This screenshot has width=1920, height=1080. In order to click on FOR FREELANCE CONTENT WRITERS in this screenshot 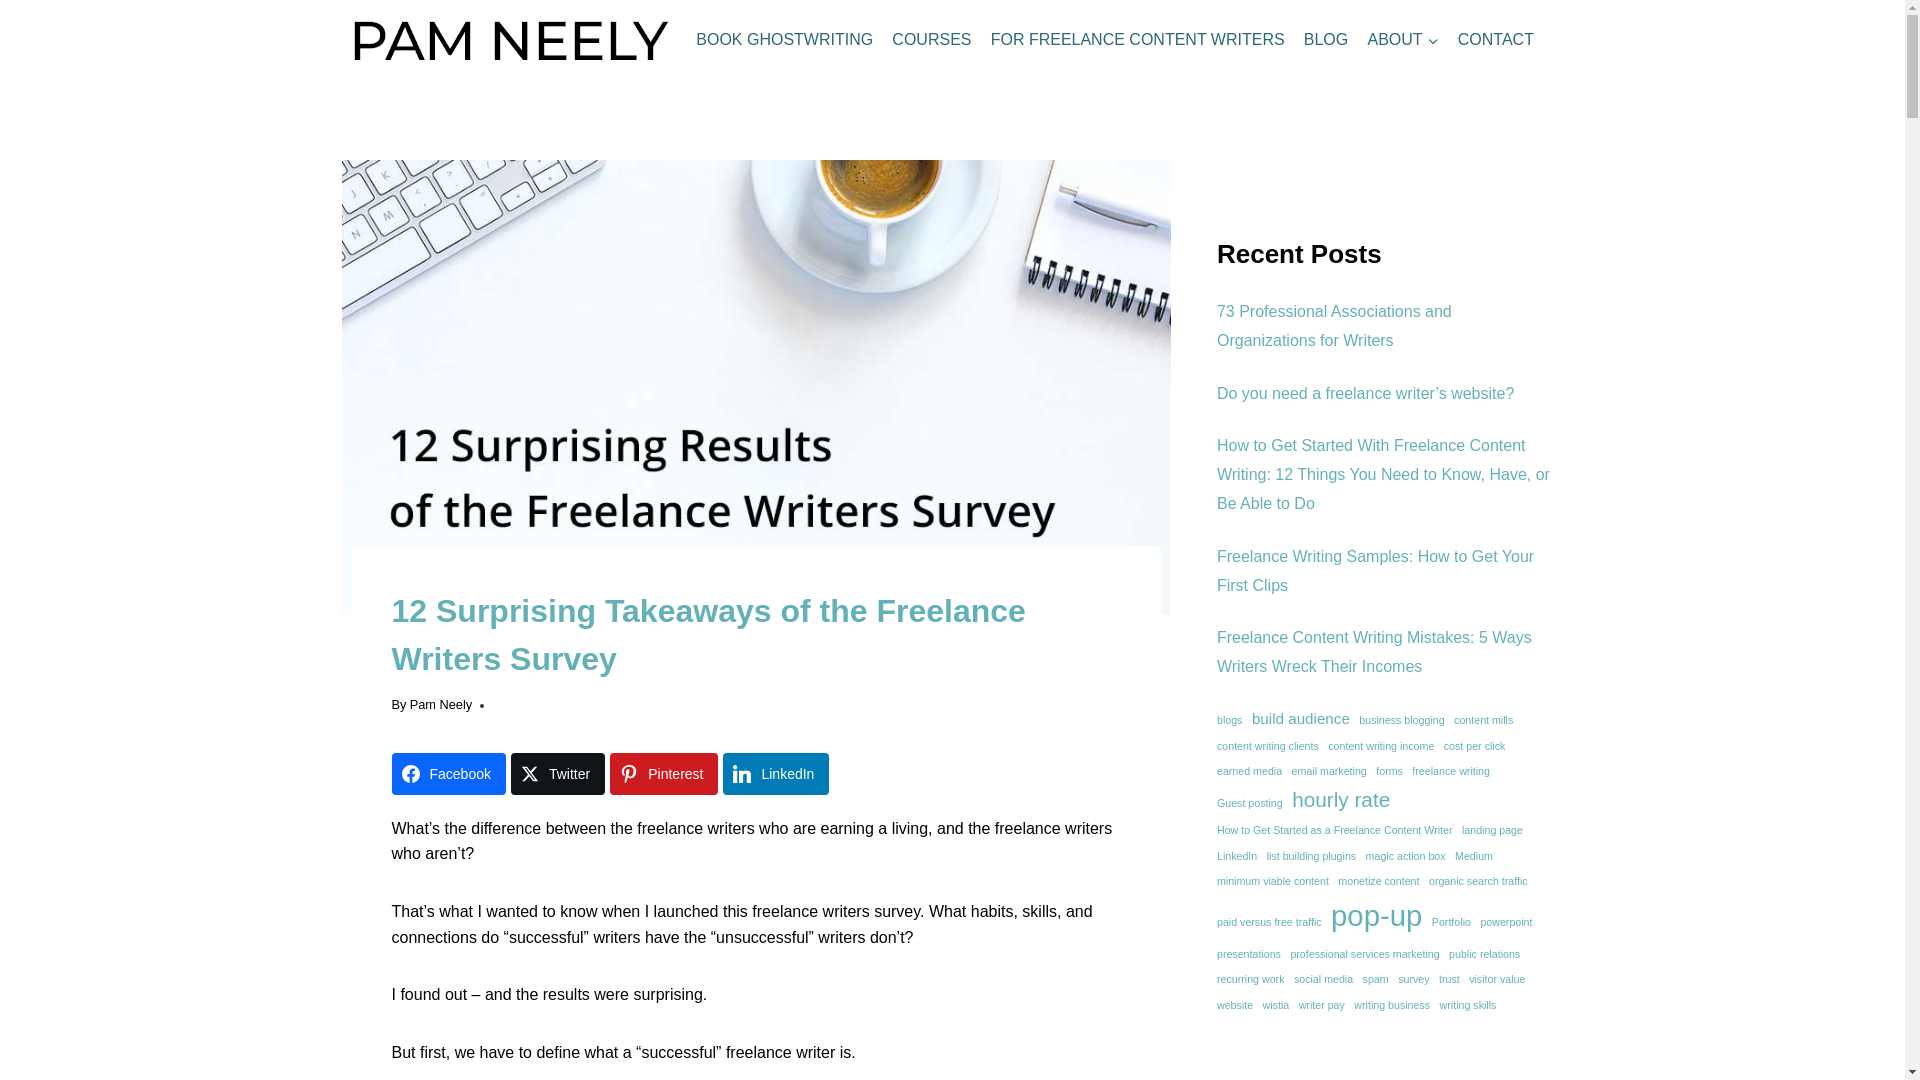, I will do `click(1138, 40)`.